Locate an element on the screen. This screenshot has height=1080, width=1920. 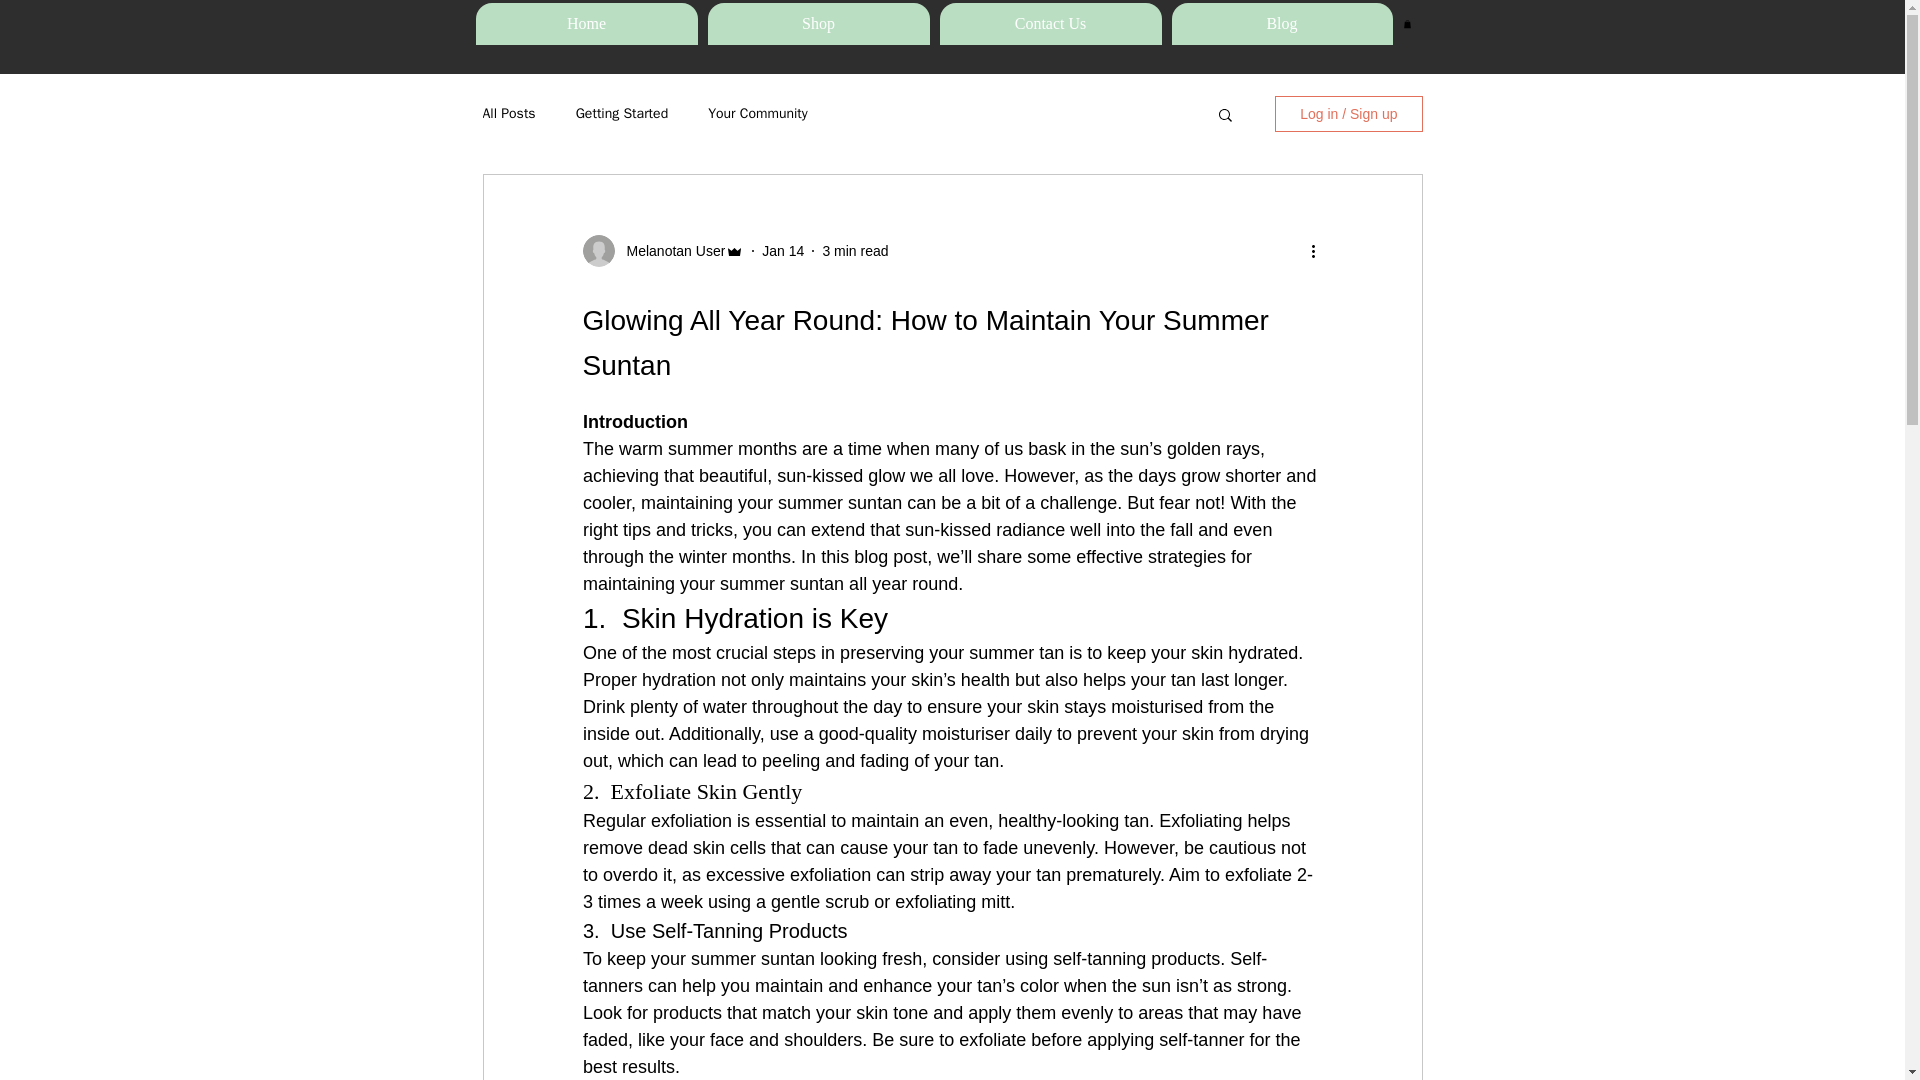
Blog is located at coordinates (1282, 24).